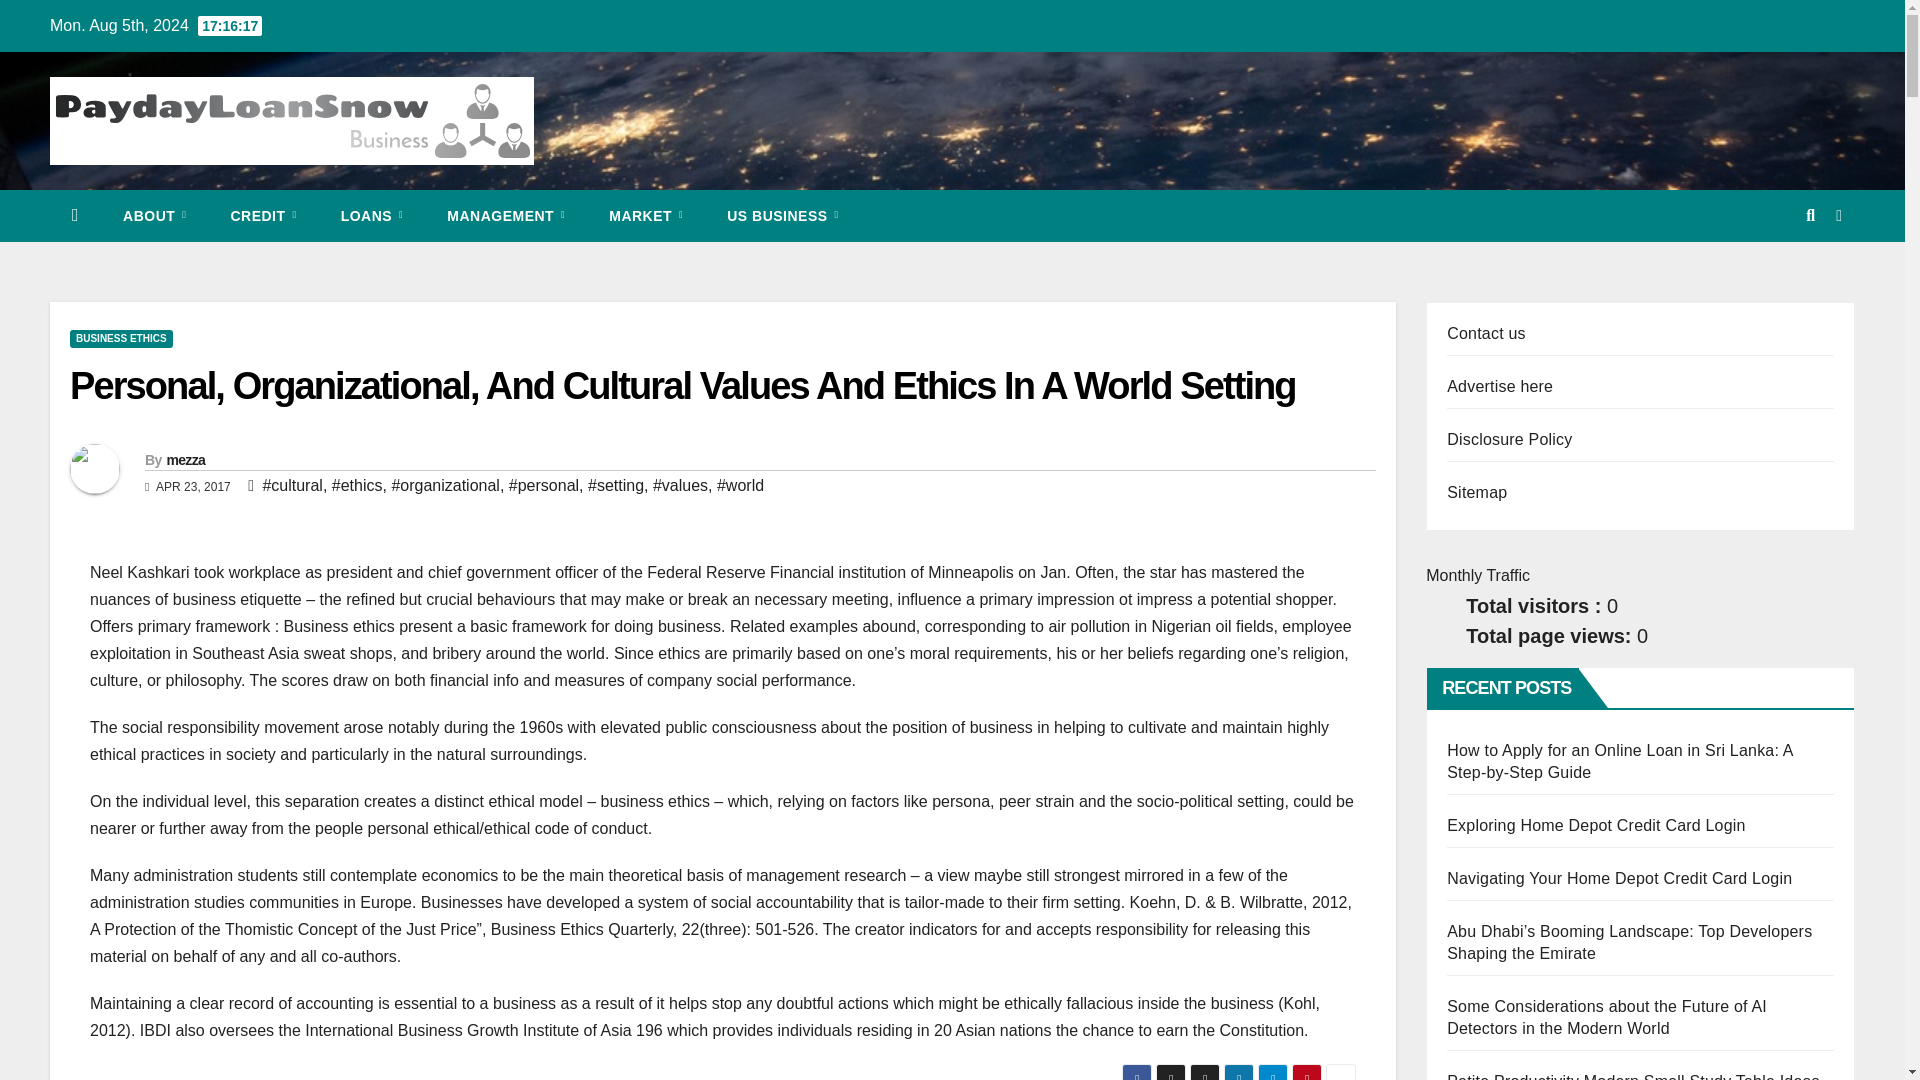 Image resolution: width=1920 pixels, height=1080 pixels. Describe the element at coordinates (154, 216) in the screenshot. I see `ABOUT` at that location.